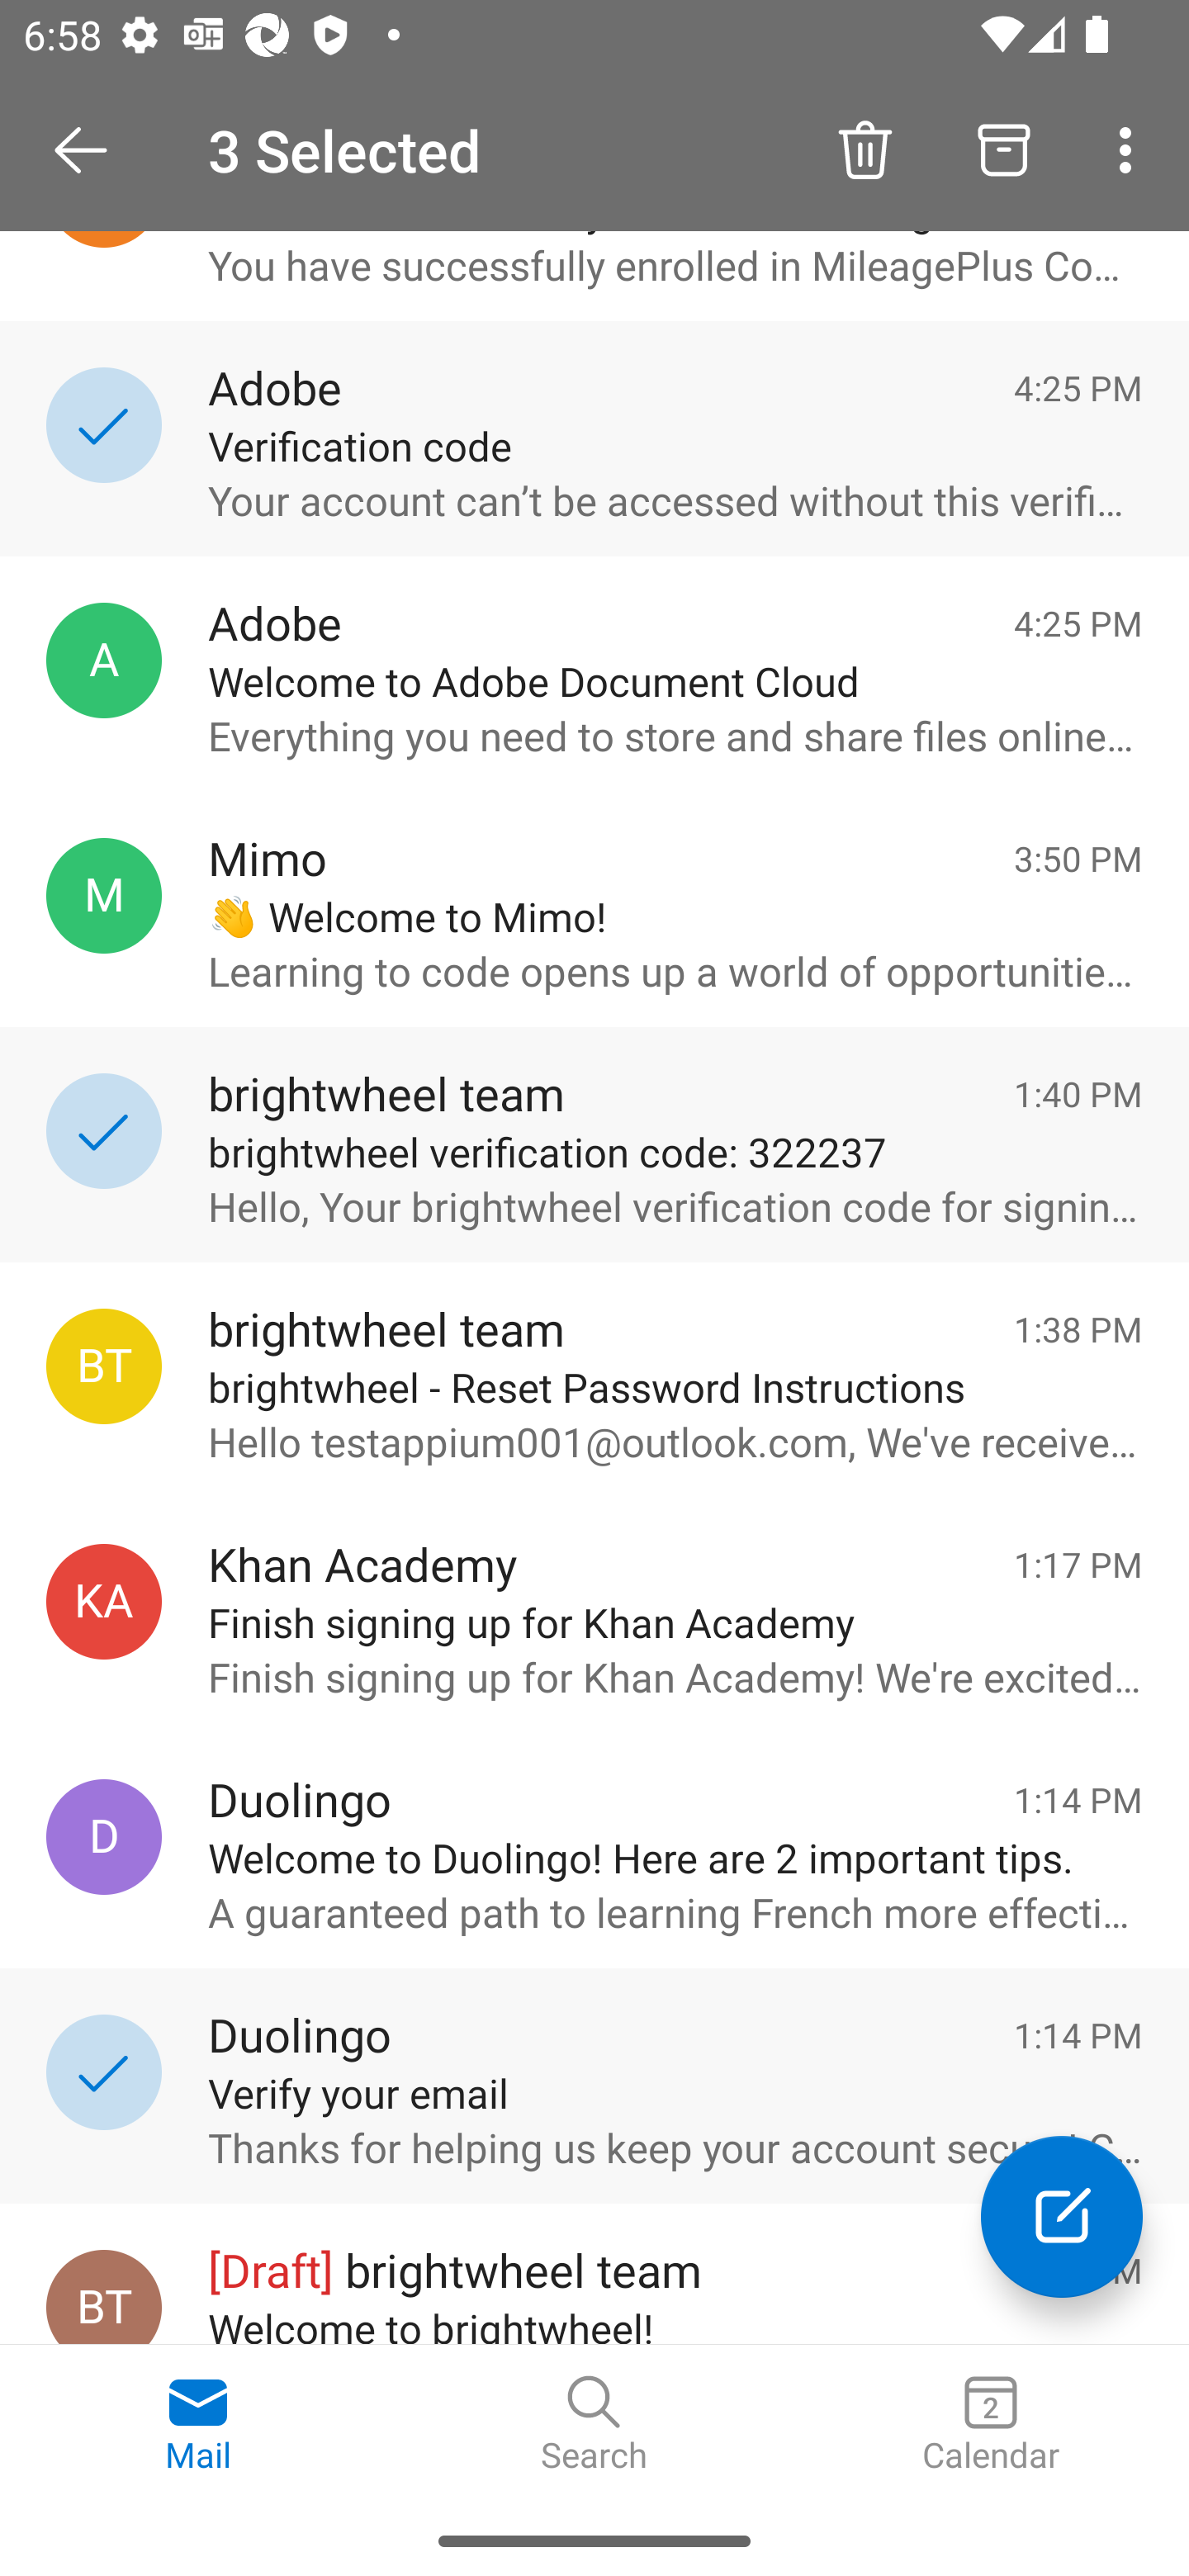 The image size is (1189, 2576). I want to click on brightwheel team, recovery@mybrightwheel.com, so click(104, 1366).